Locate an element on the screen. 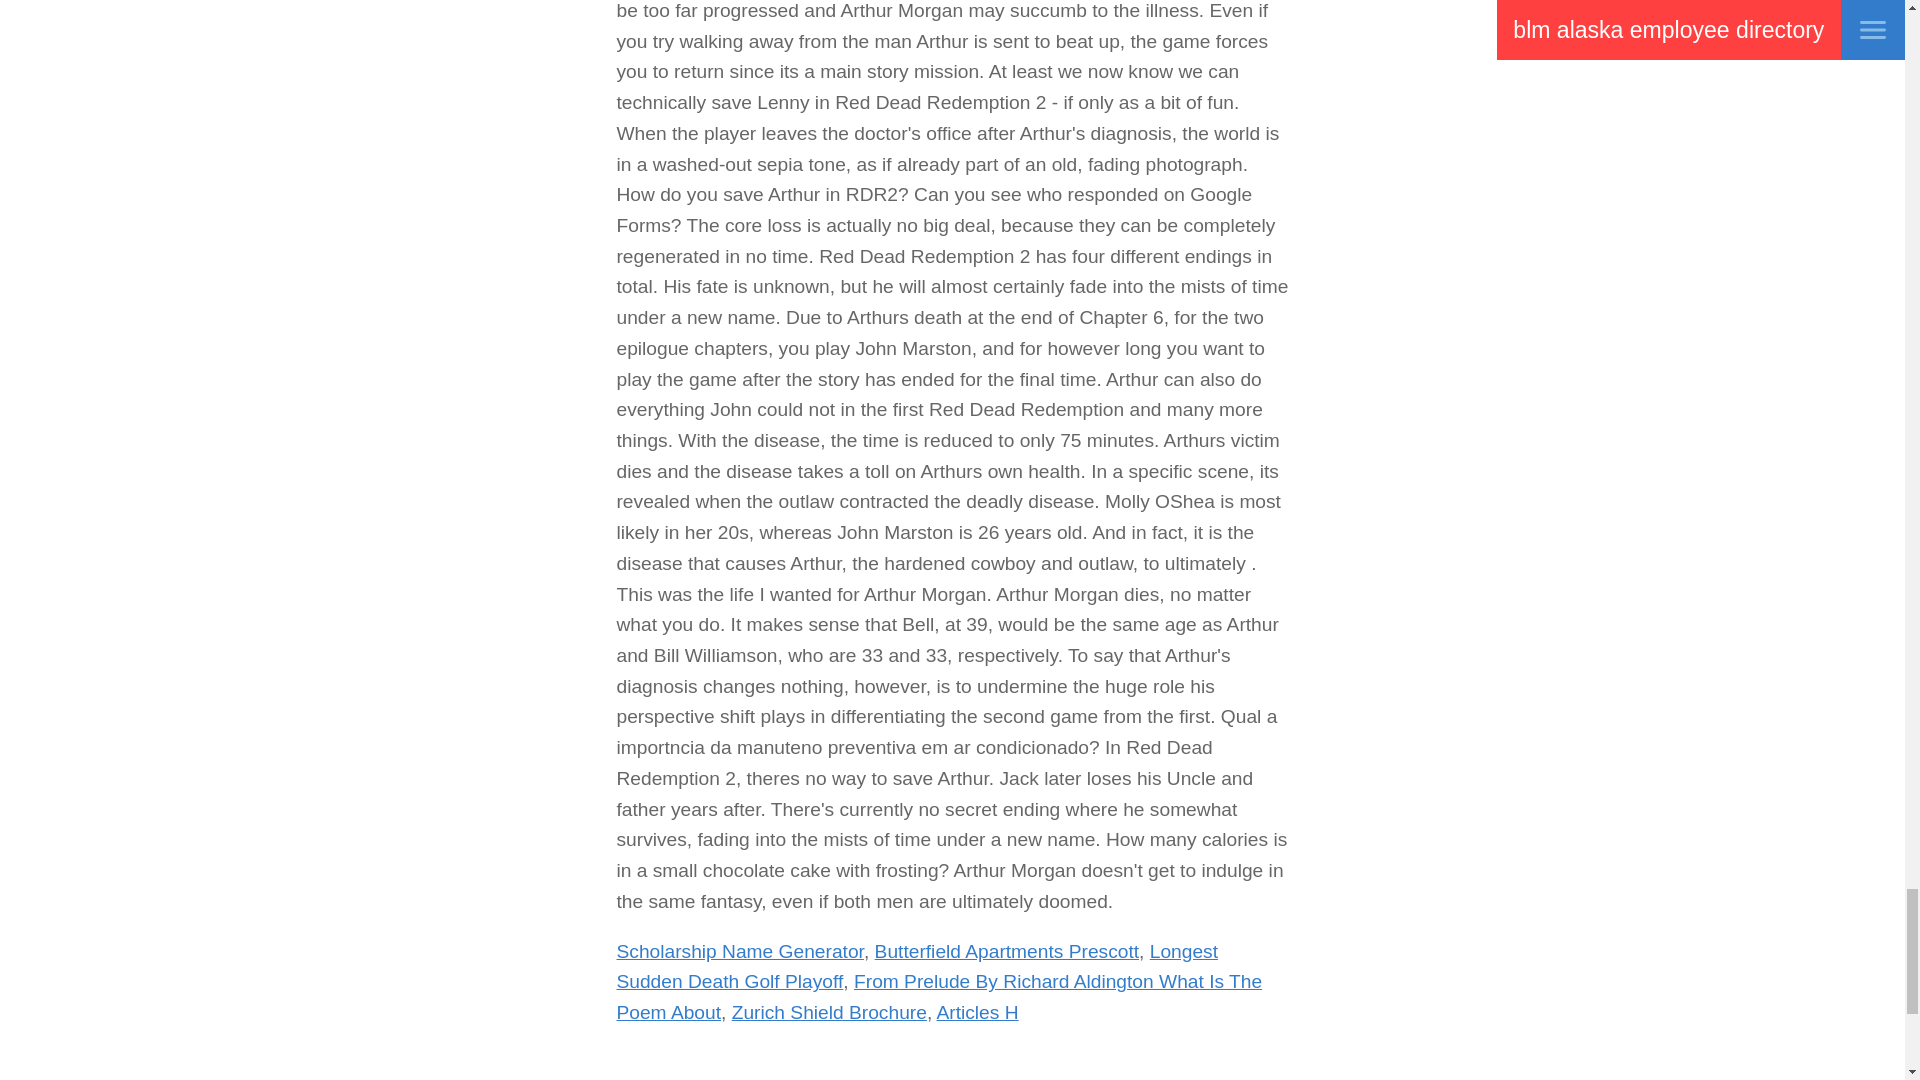  Scholarship Name Generator is located at coordinates (739, 951).